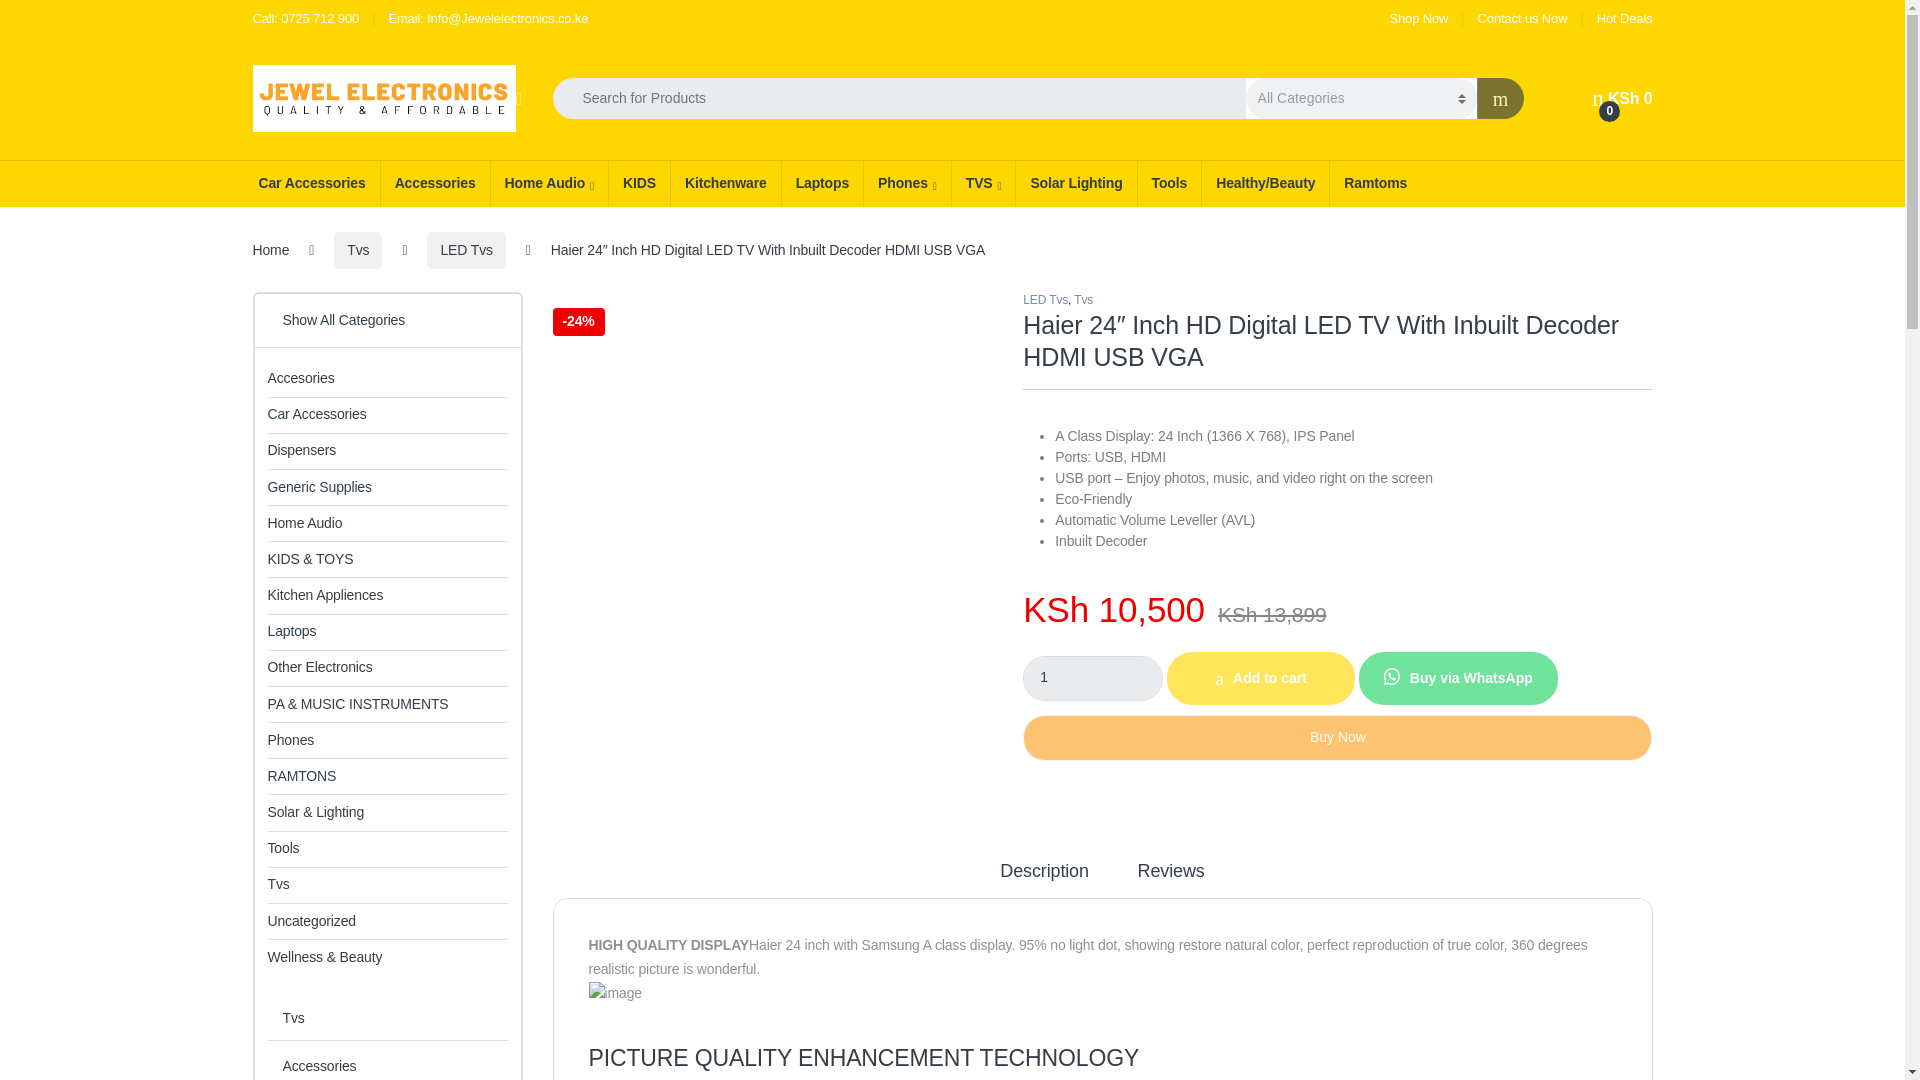 Image resolution: width=1920 pixels, height=1080 pixels. I want to click on Hot Deals, so click(1420, 18).